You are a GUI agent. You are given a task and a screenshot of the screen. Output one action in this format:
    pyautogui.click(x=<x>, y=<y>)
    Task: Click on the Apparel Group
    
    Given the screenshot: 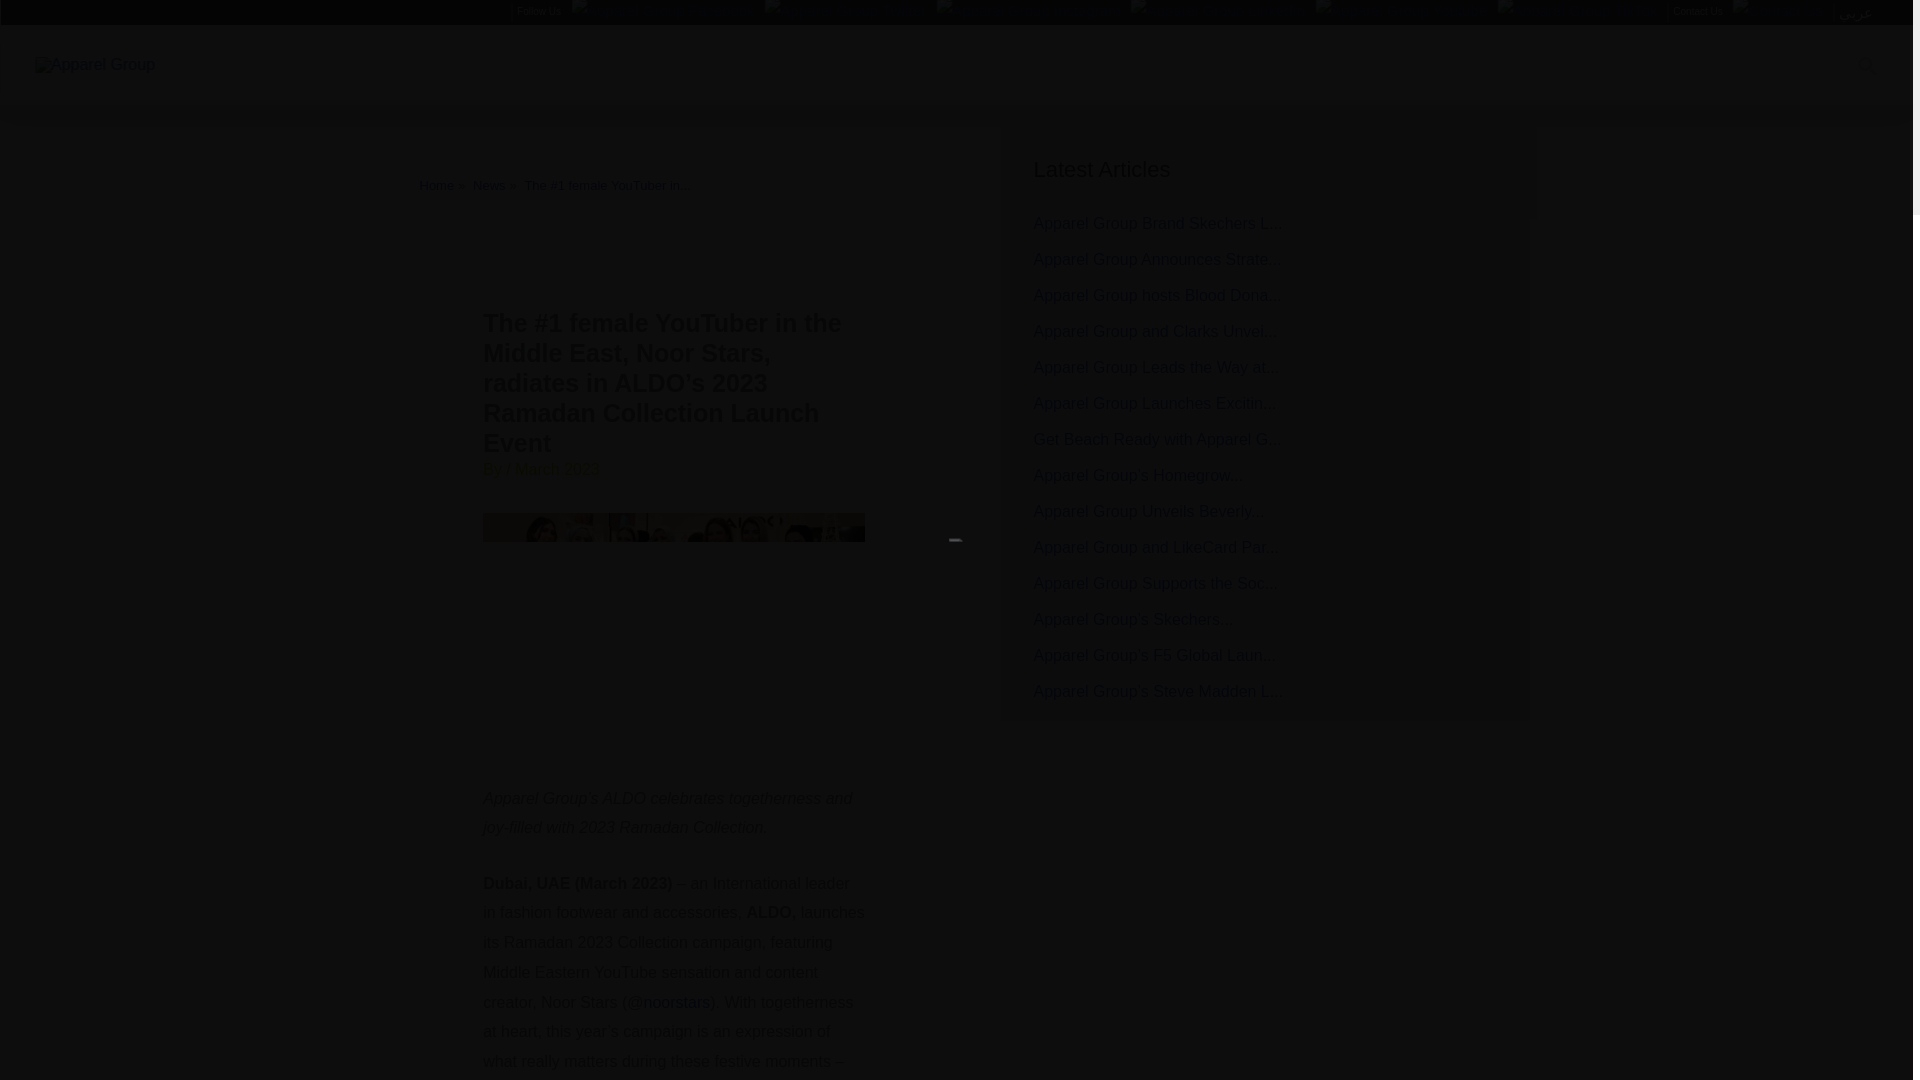 What is the action you would take?
    pyautogui.click(x=94, y=65)
    